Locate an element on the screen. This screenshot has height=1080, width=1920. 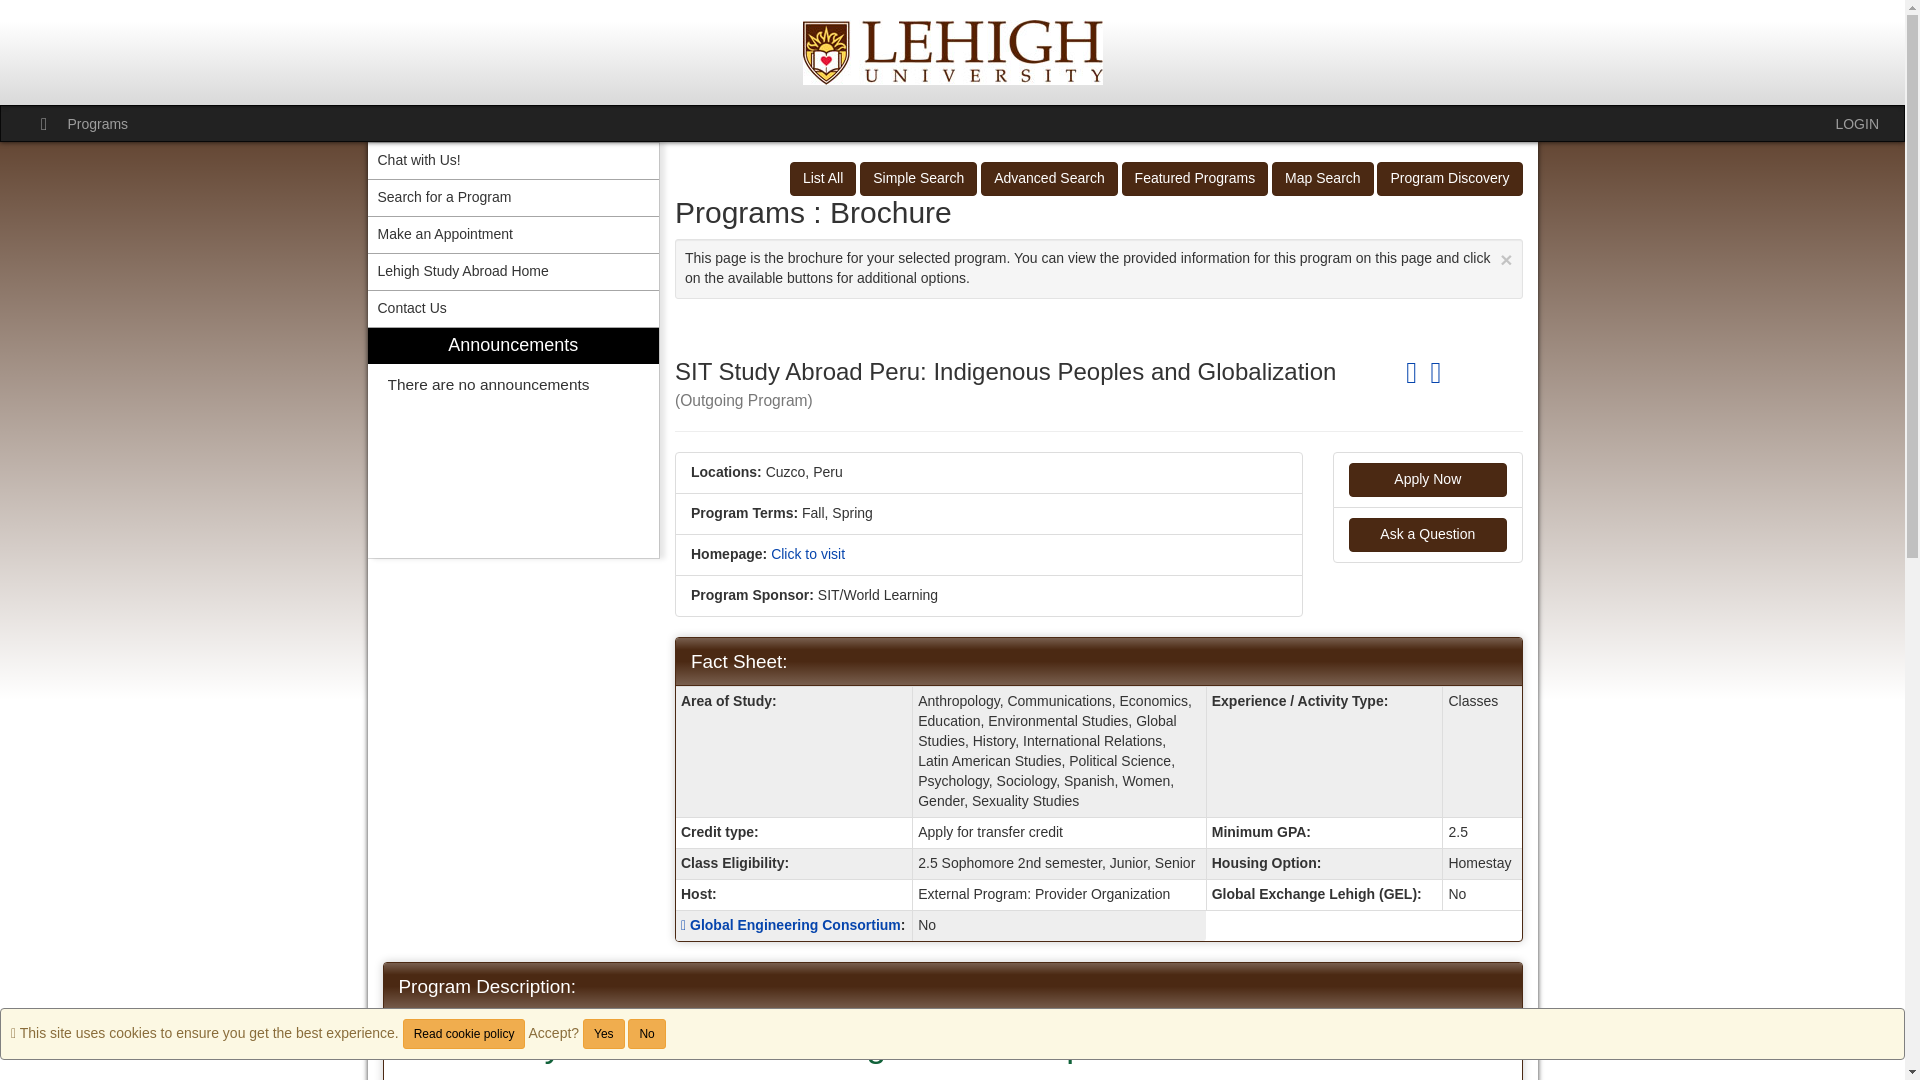
Lehigh Study Abroad Office - Lehigh University is located at coordinates (952, 52).